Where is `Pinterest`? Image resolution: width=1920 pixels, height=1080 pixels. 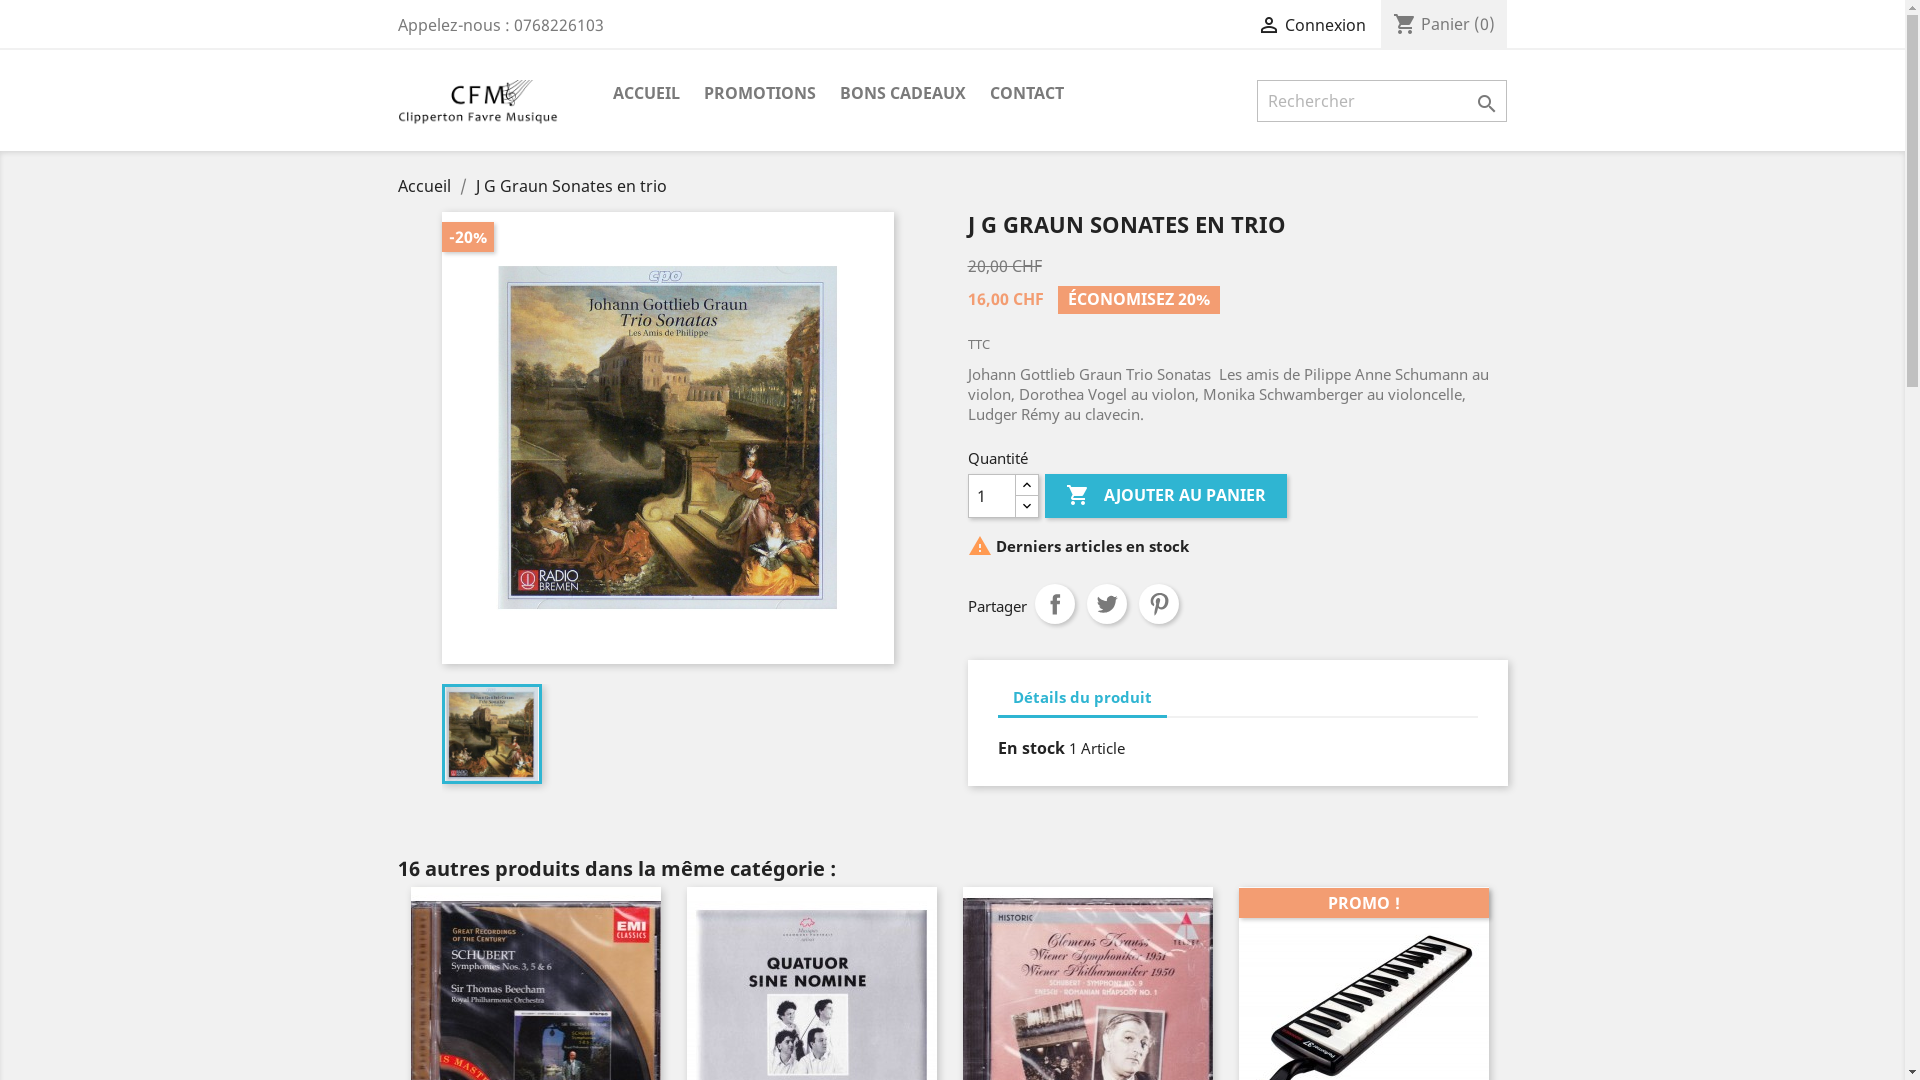
Pinterest is located at coordinates (1158, 604).